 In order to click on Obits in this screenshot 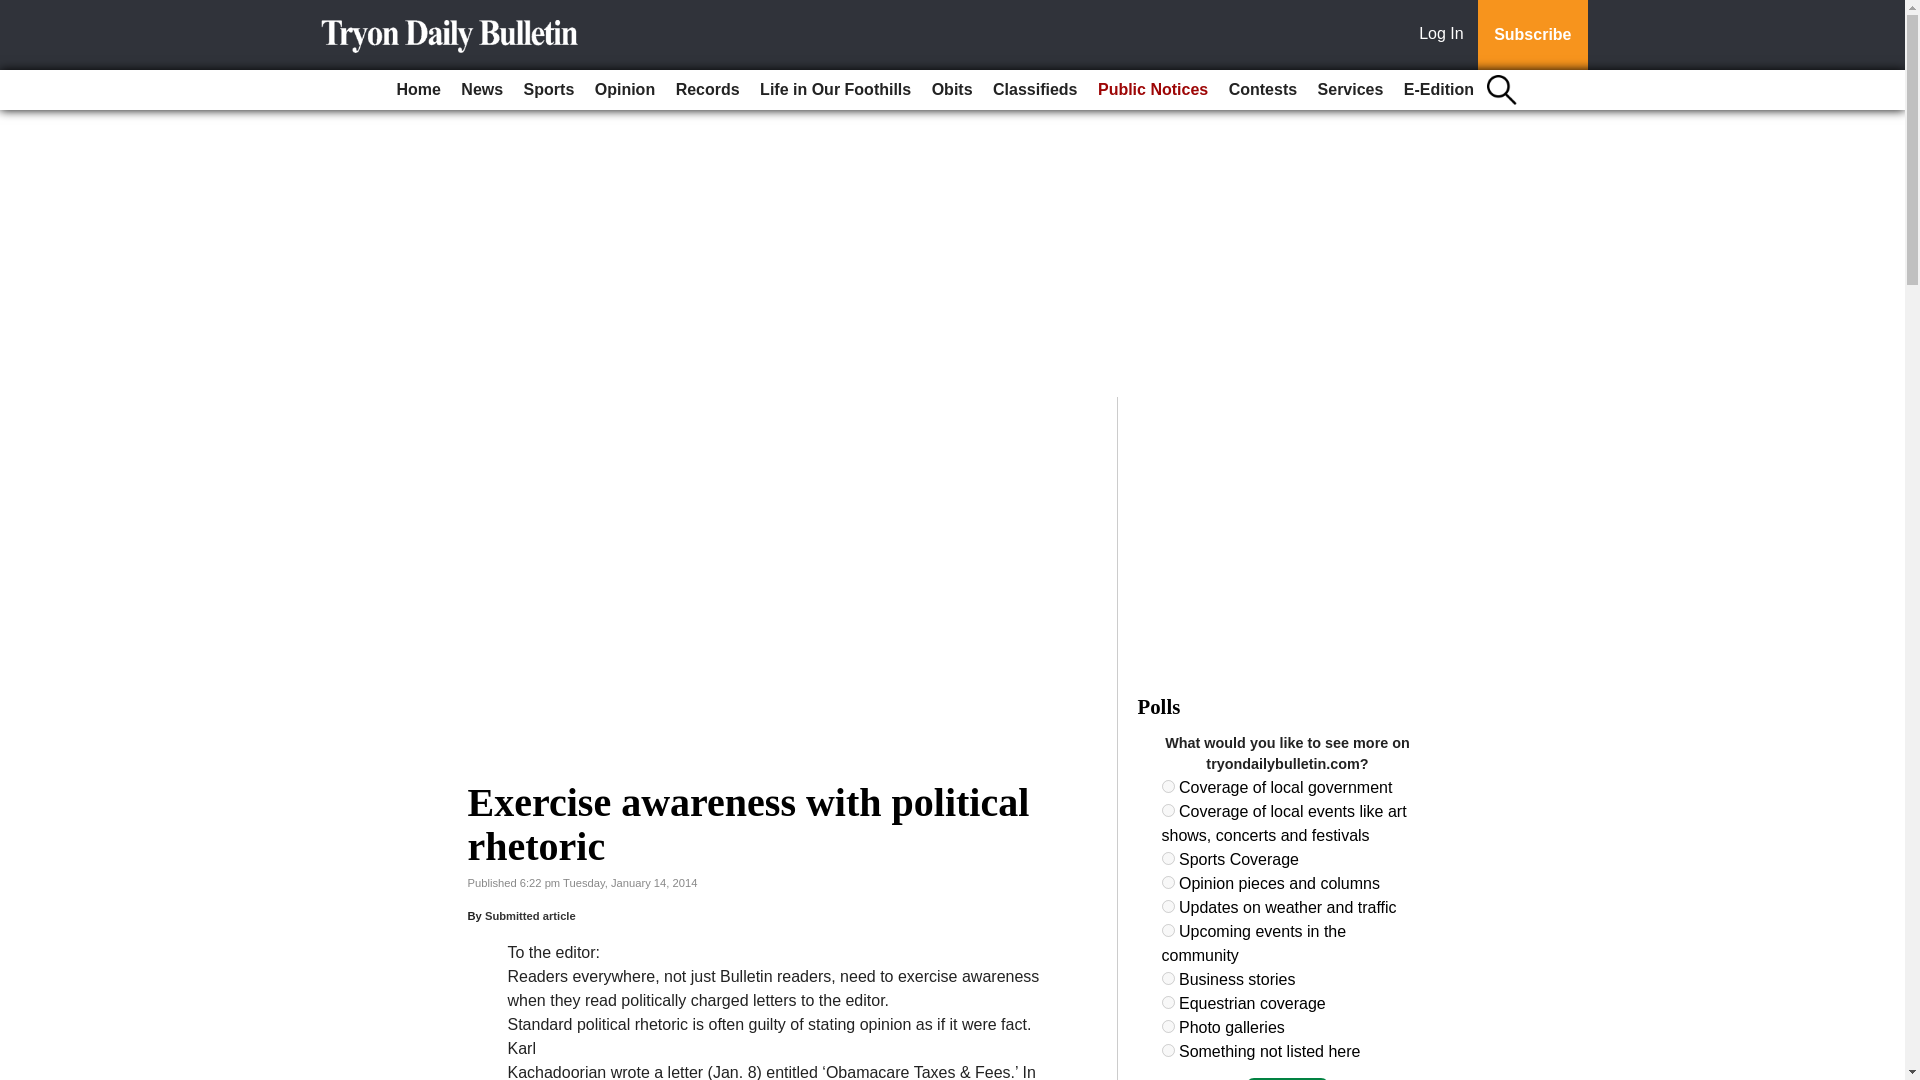, I will do `click(952, 90)`.